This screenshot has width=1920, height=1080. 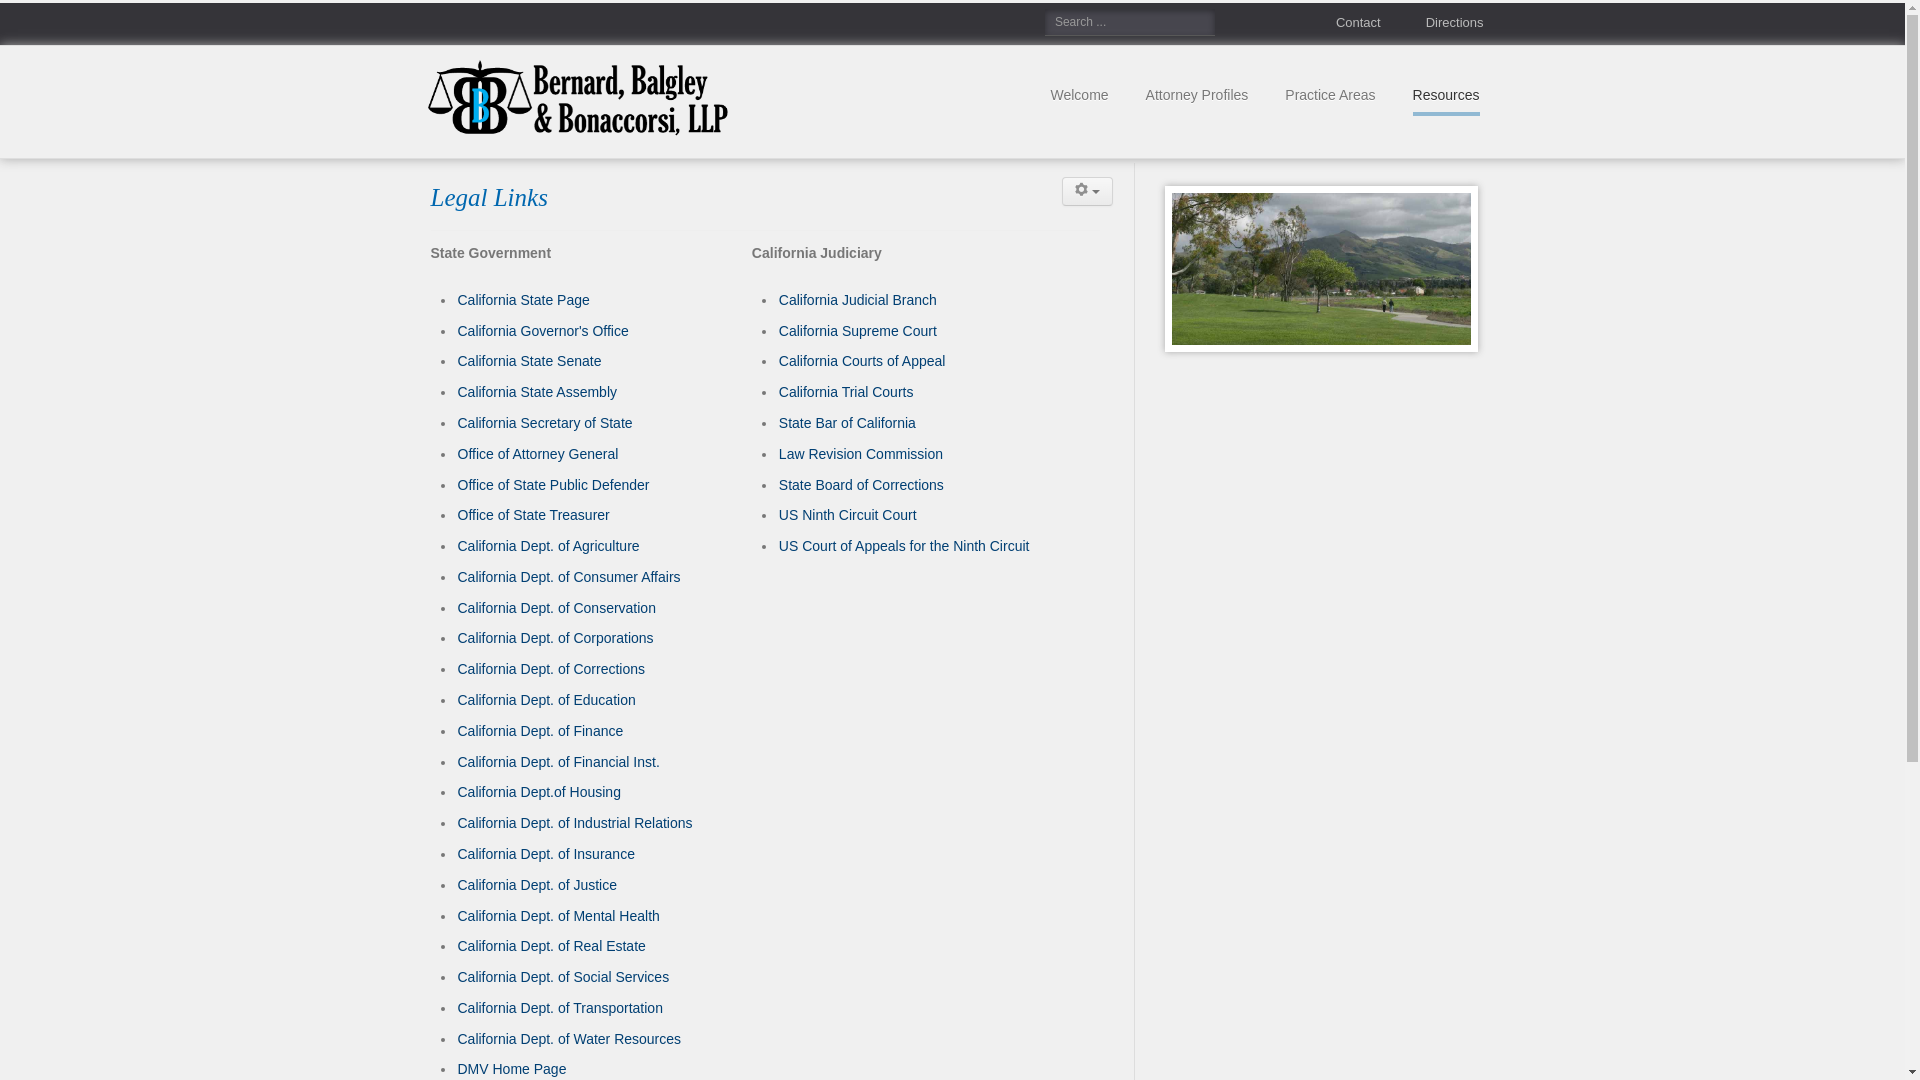 What do you see at coordinates (848, 423) in the screenshot?
I see `State Bar of California` at bounding box center [848, 423].